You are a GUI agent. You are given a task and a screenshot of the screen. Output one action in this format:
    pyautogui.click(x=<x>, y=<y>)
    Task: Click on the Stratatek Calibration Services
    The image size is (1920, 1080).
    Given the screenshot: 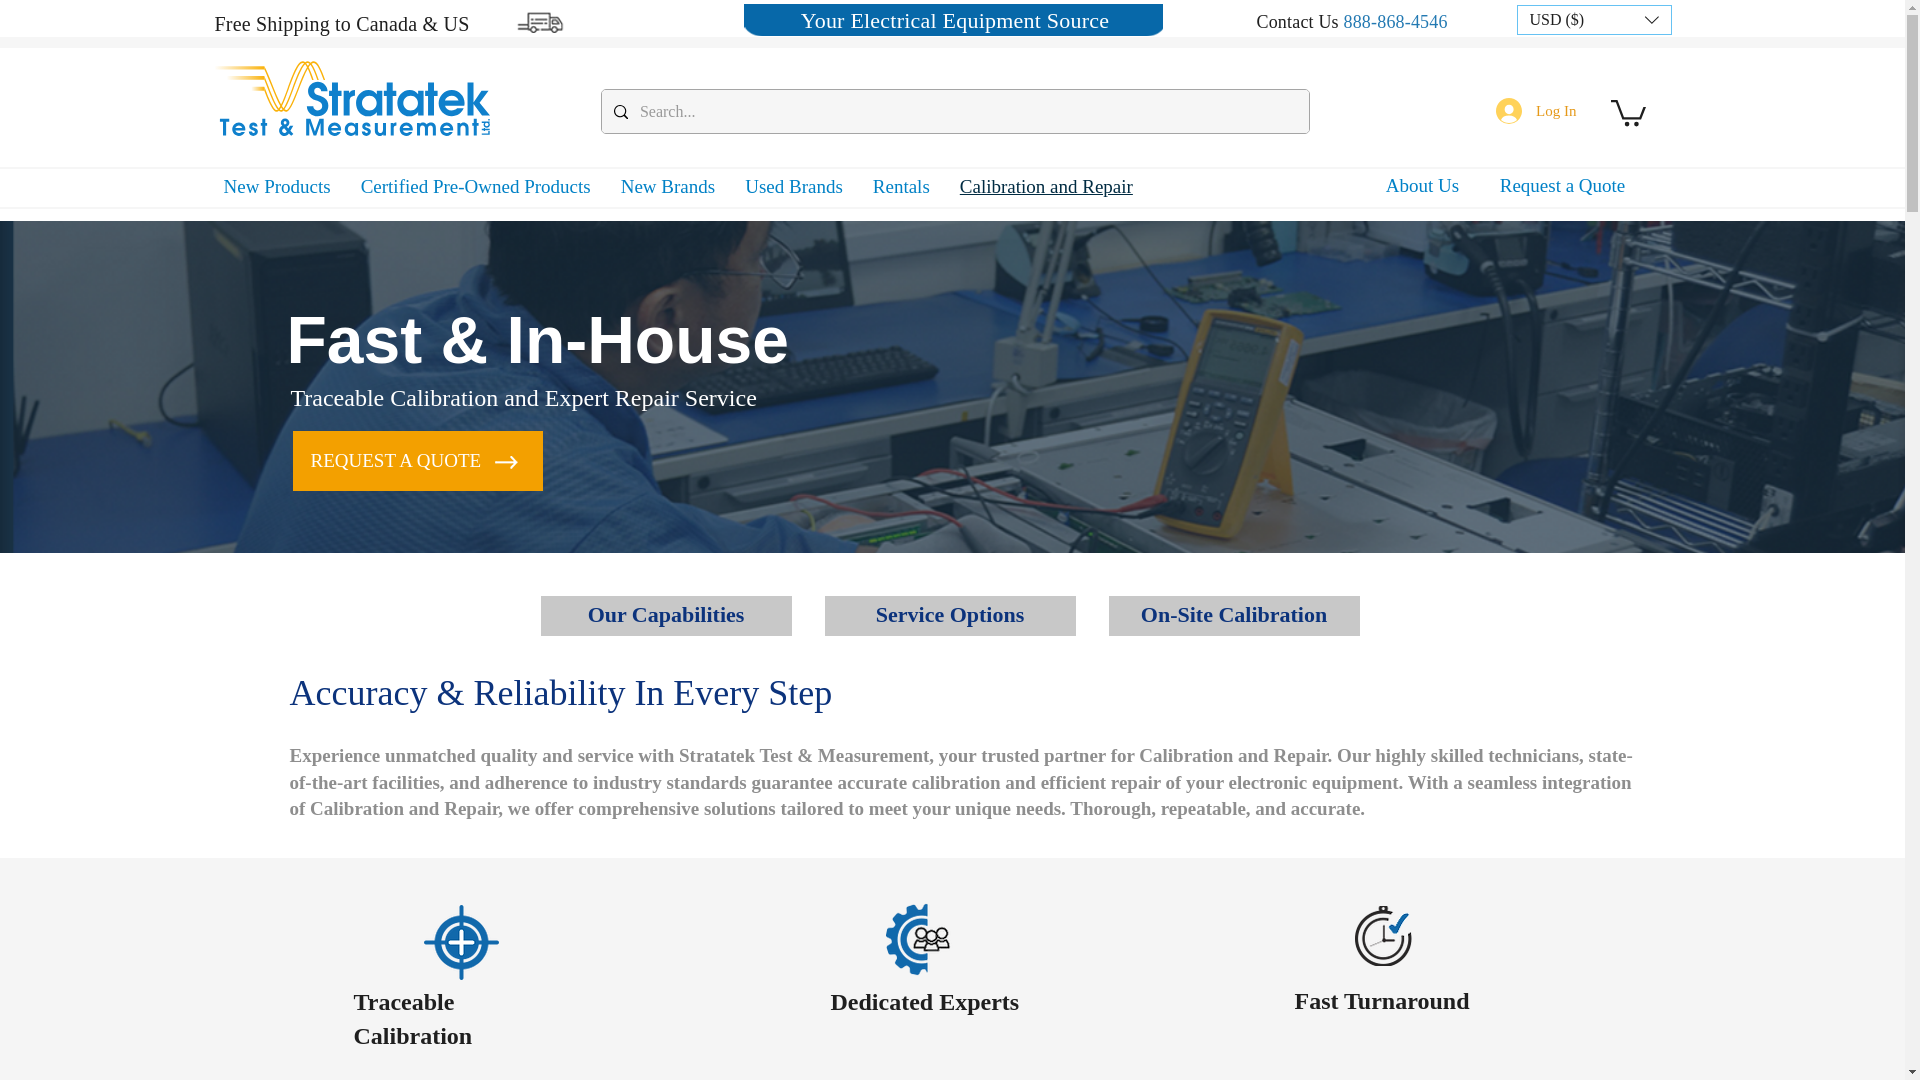 What is the action you would take?
    pyautogui.click(x=462, y=942)
    